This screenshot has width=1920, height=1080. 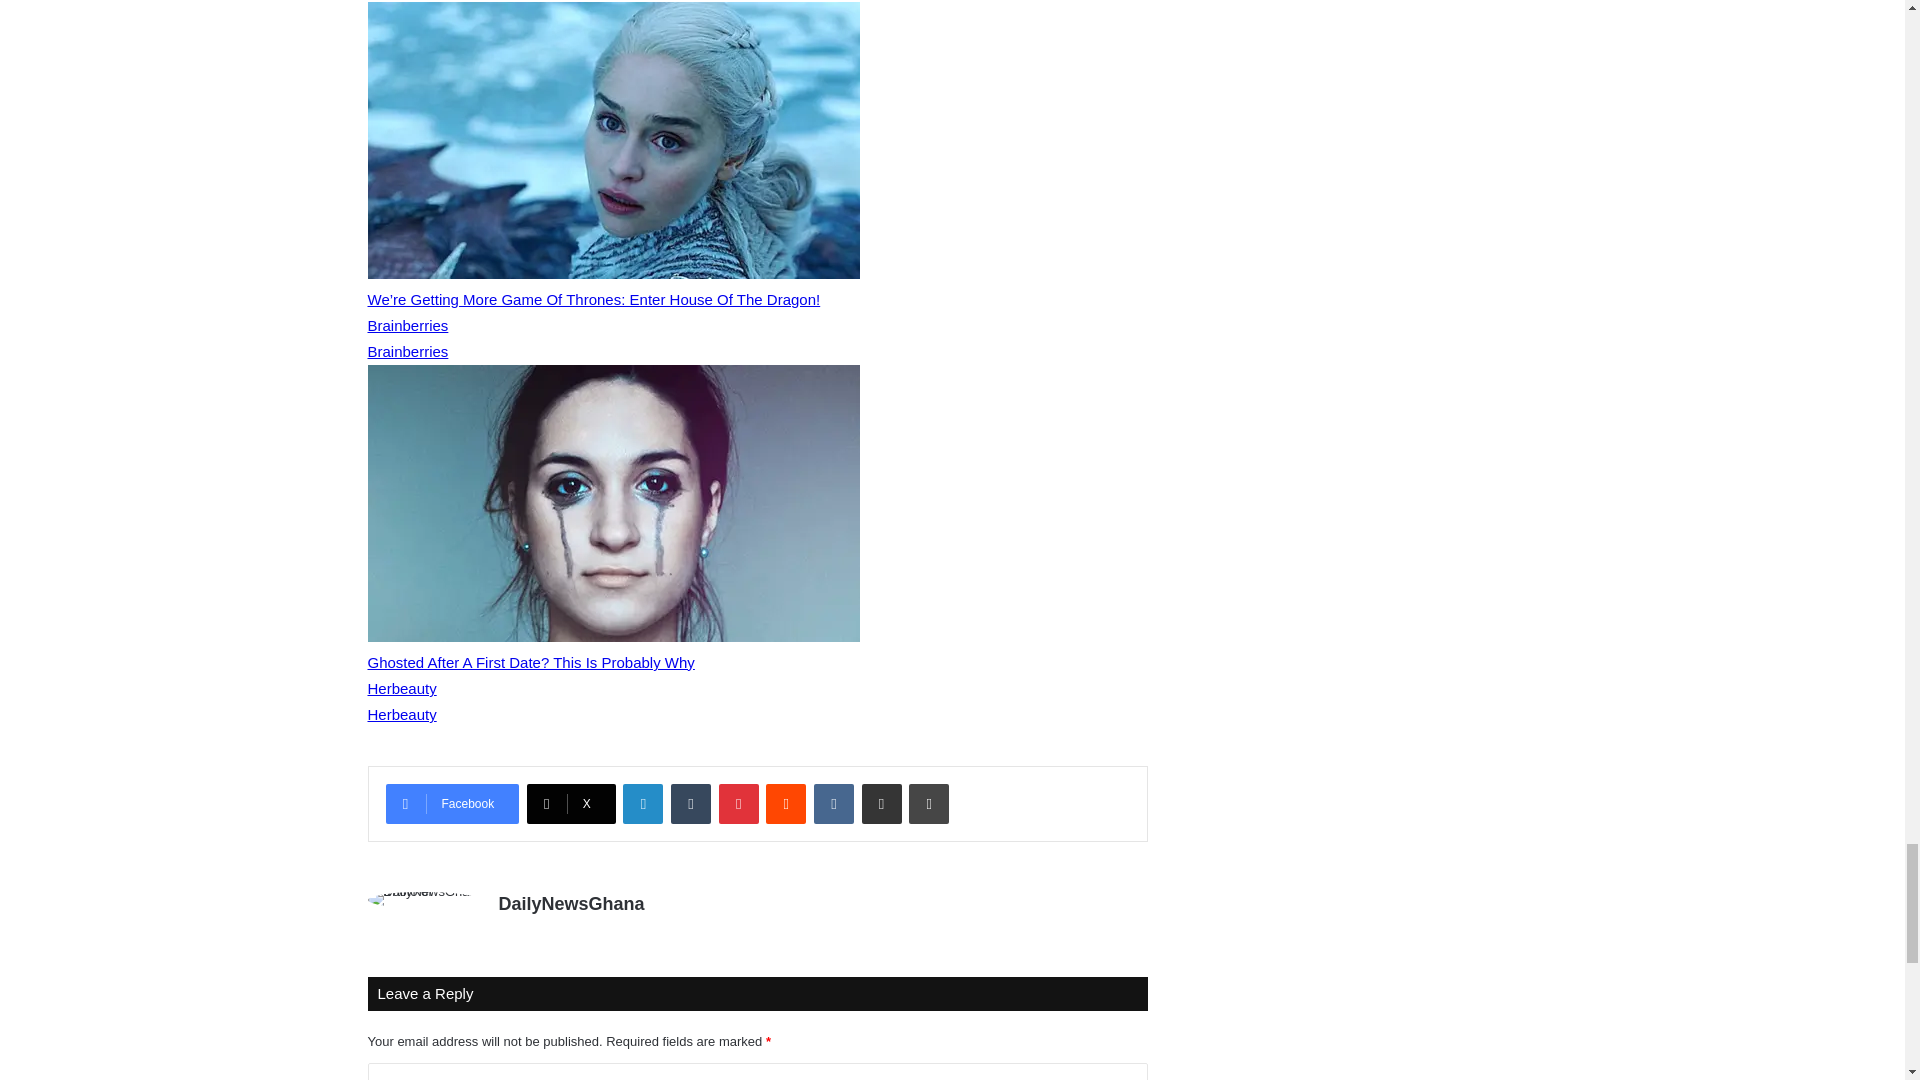 I want to click on LinkedIn, so click(x=642, y=804).